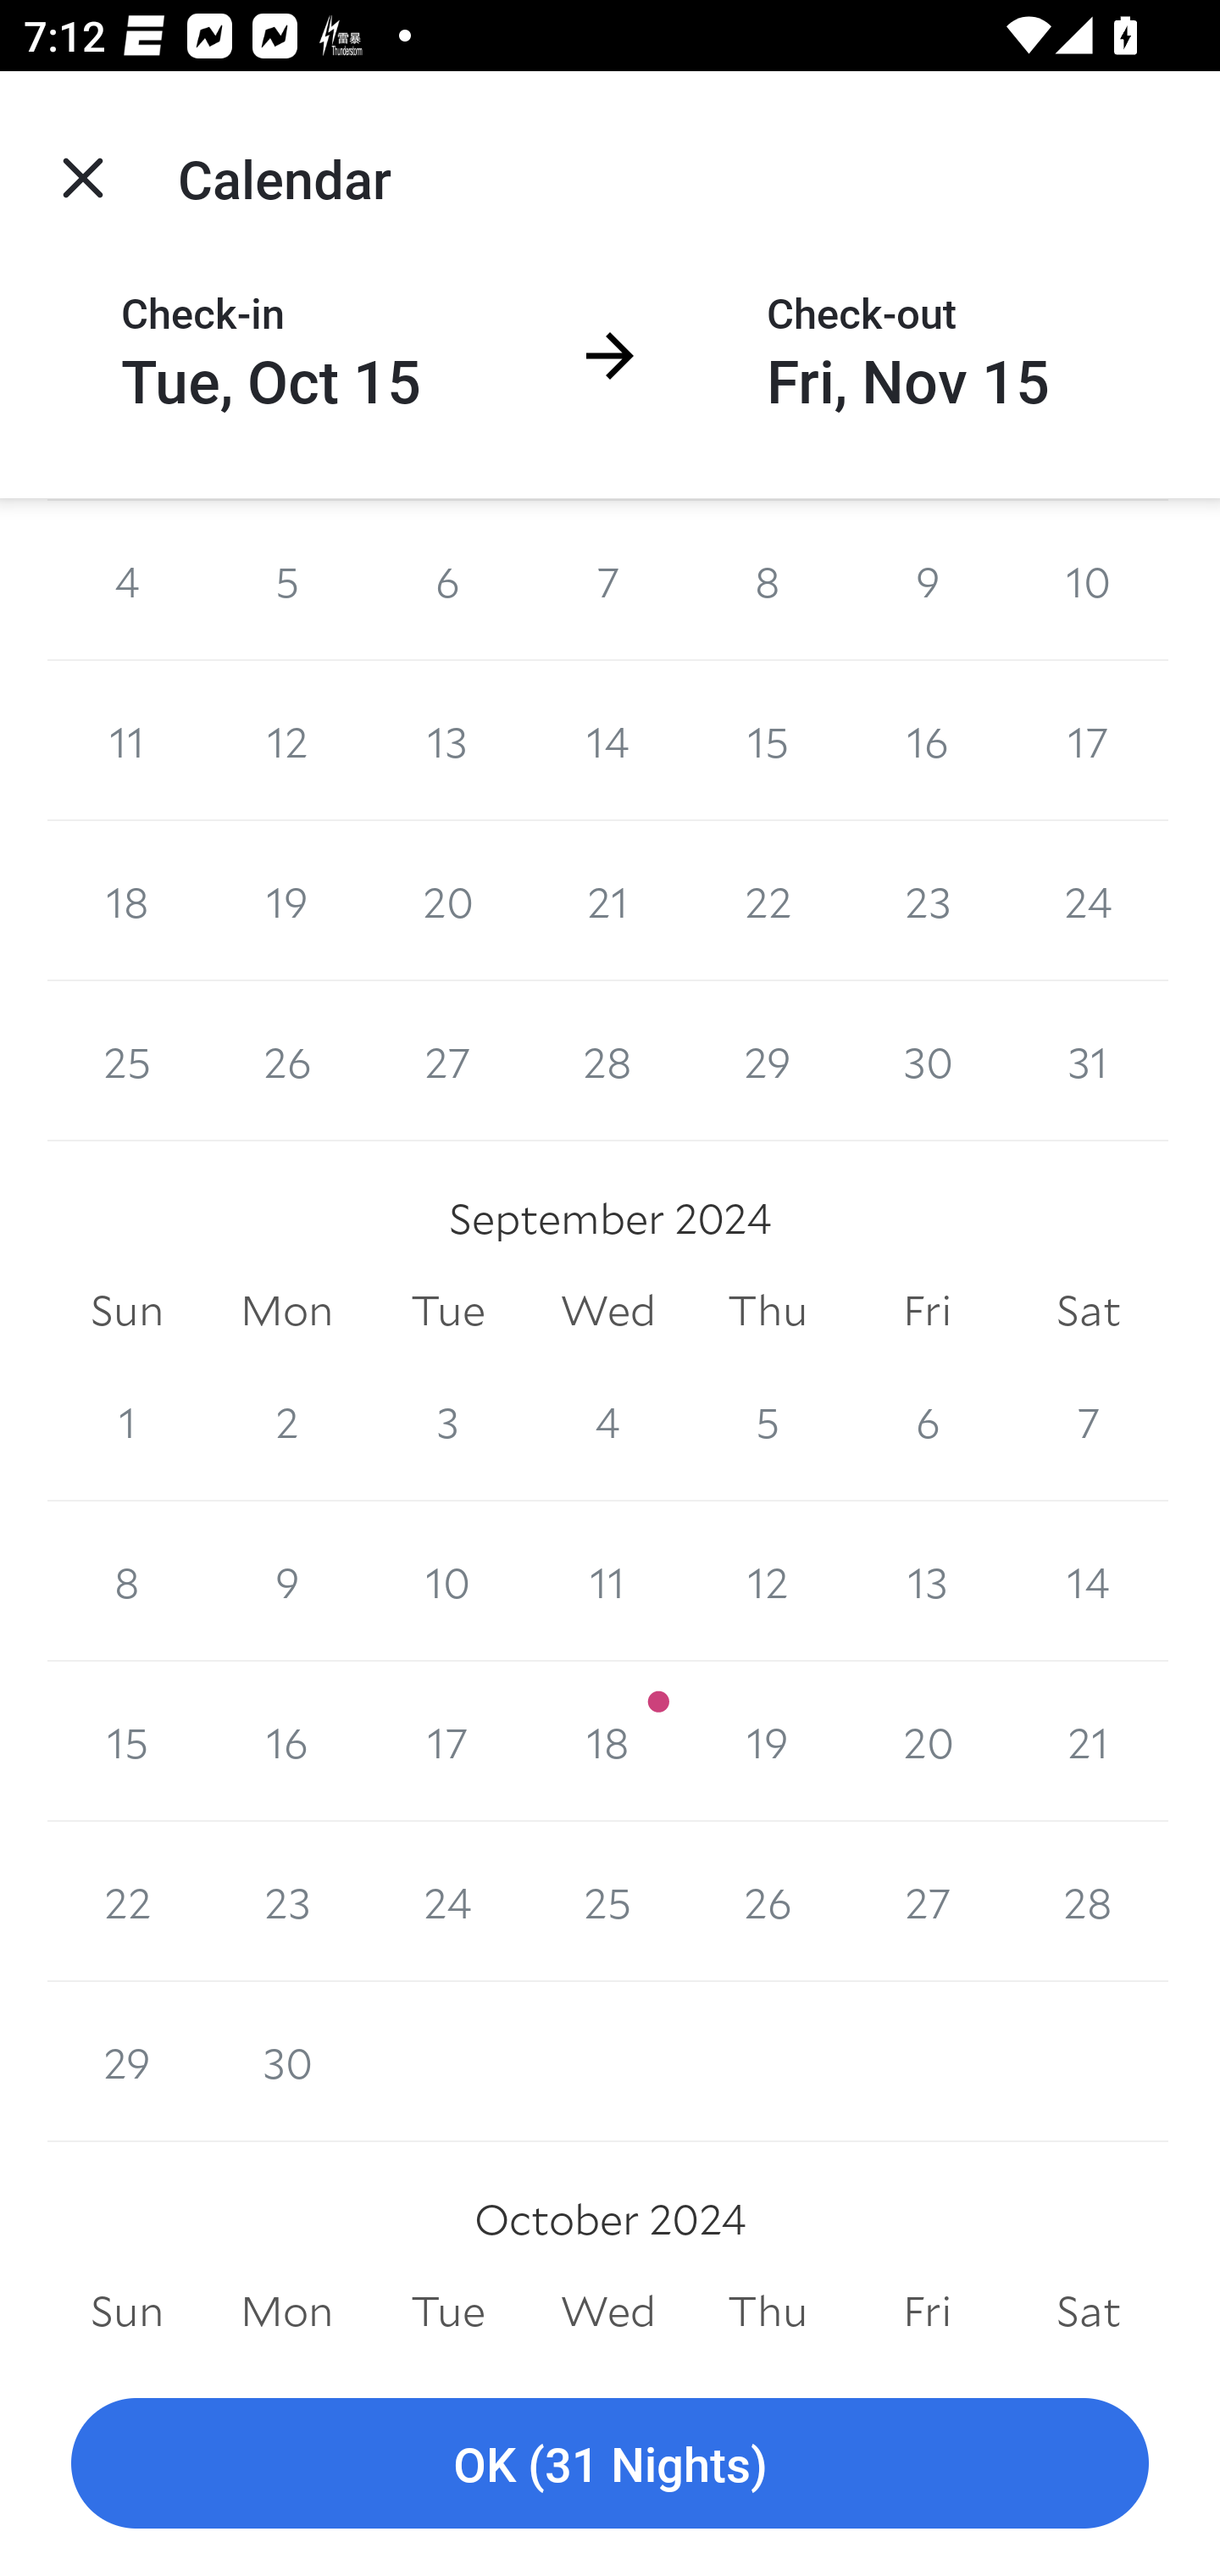  Describe the element at coordinates (127, 580) in the screenshot. I see `4 4 August 2024` at that location.